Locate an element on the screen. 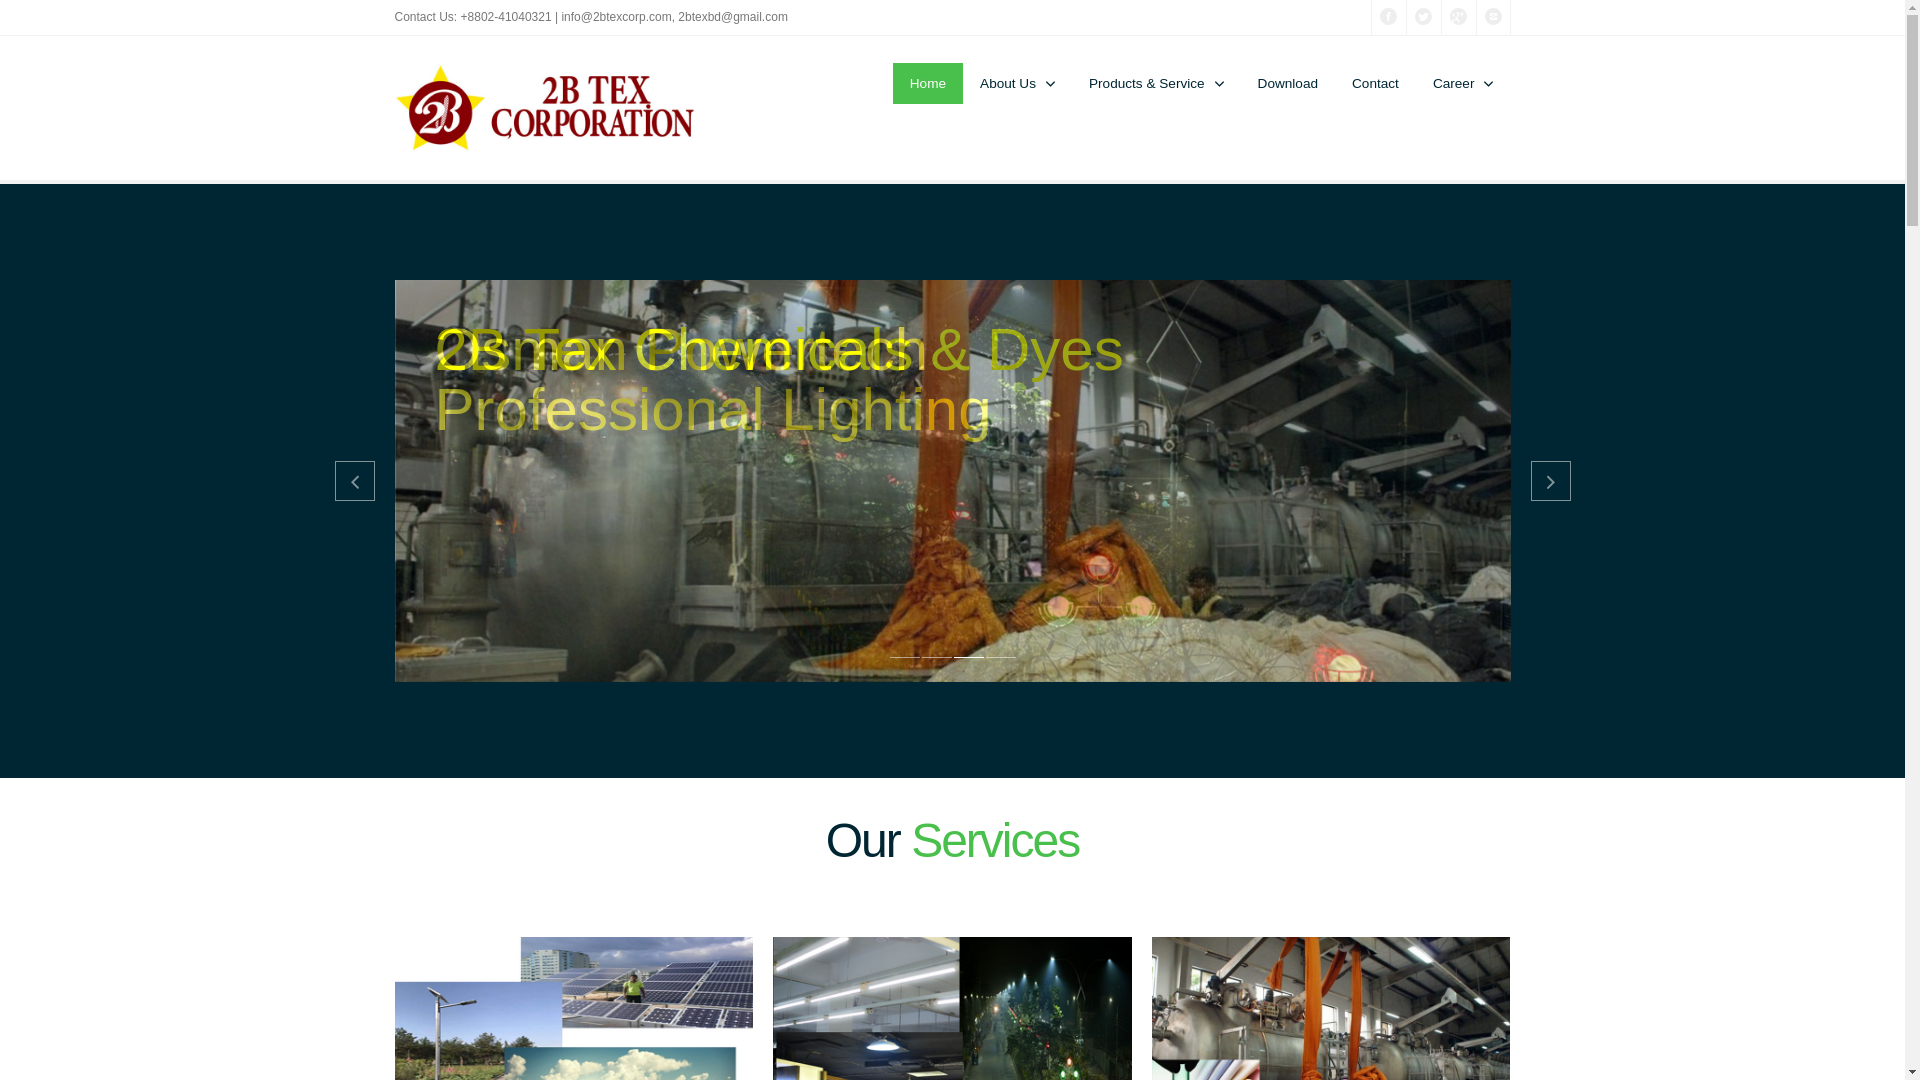 Image resolution: width=1920 pixels, height=1080 pixels. Products & Service is located at coordinates (1156, 84).